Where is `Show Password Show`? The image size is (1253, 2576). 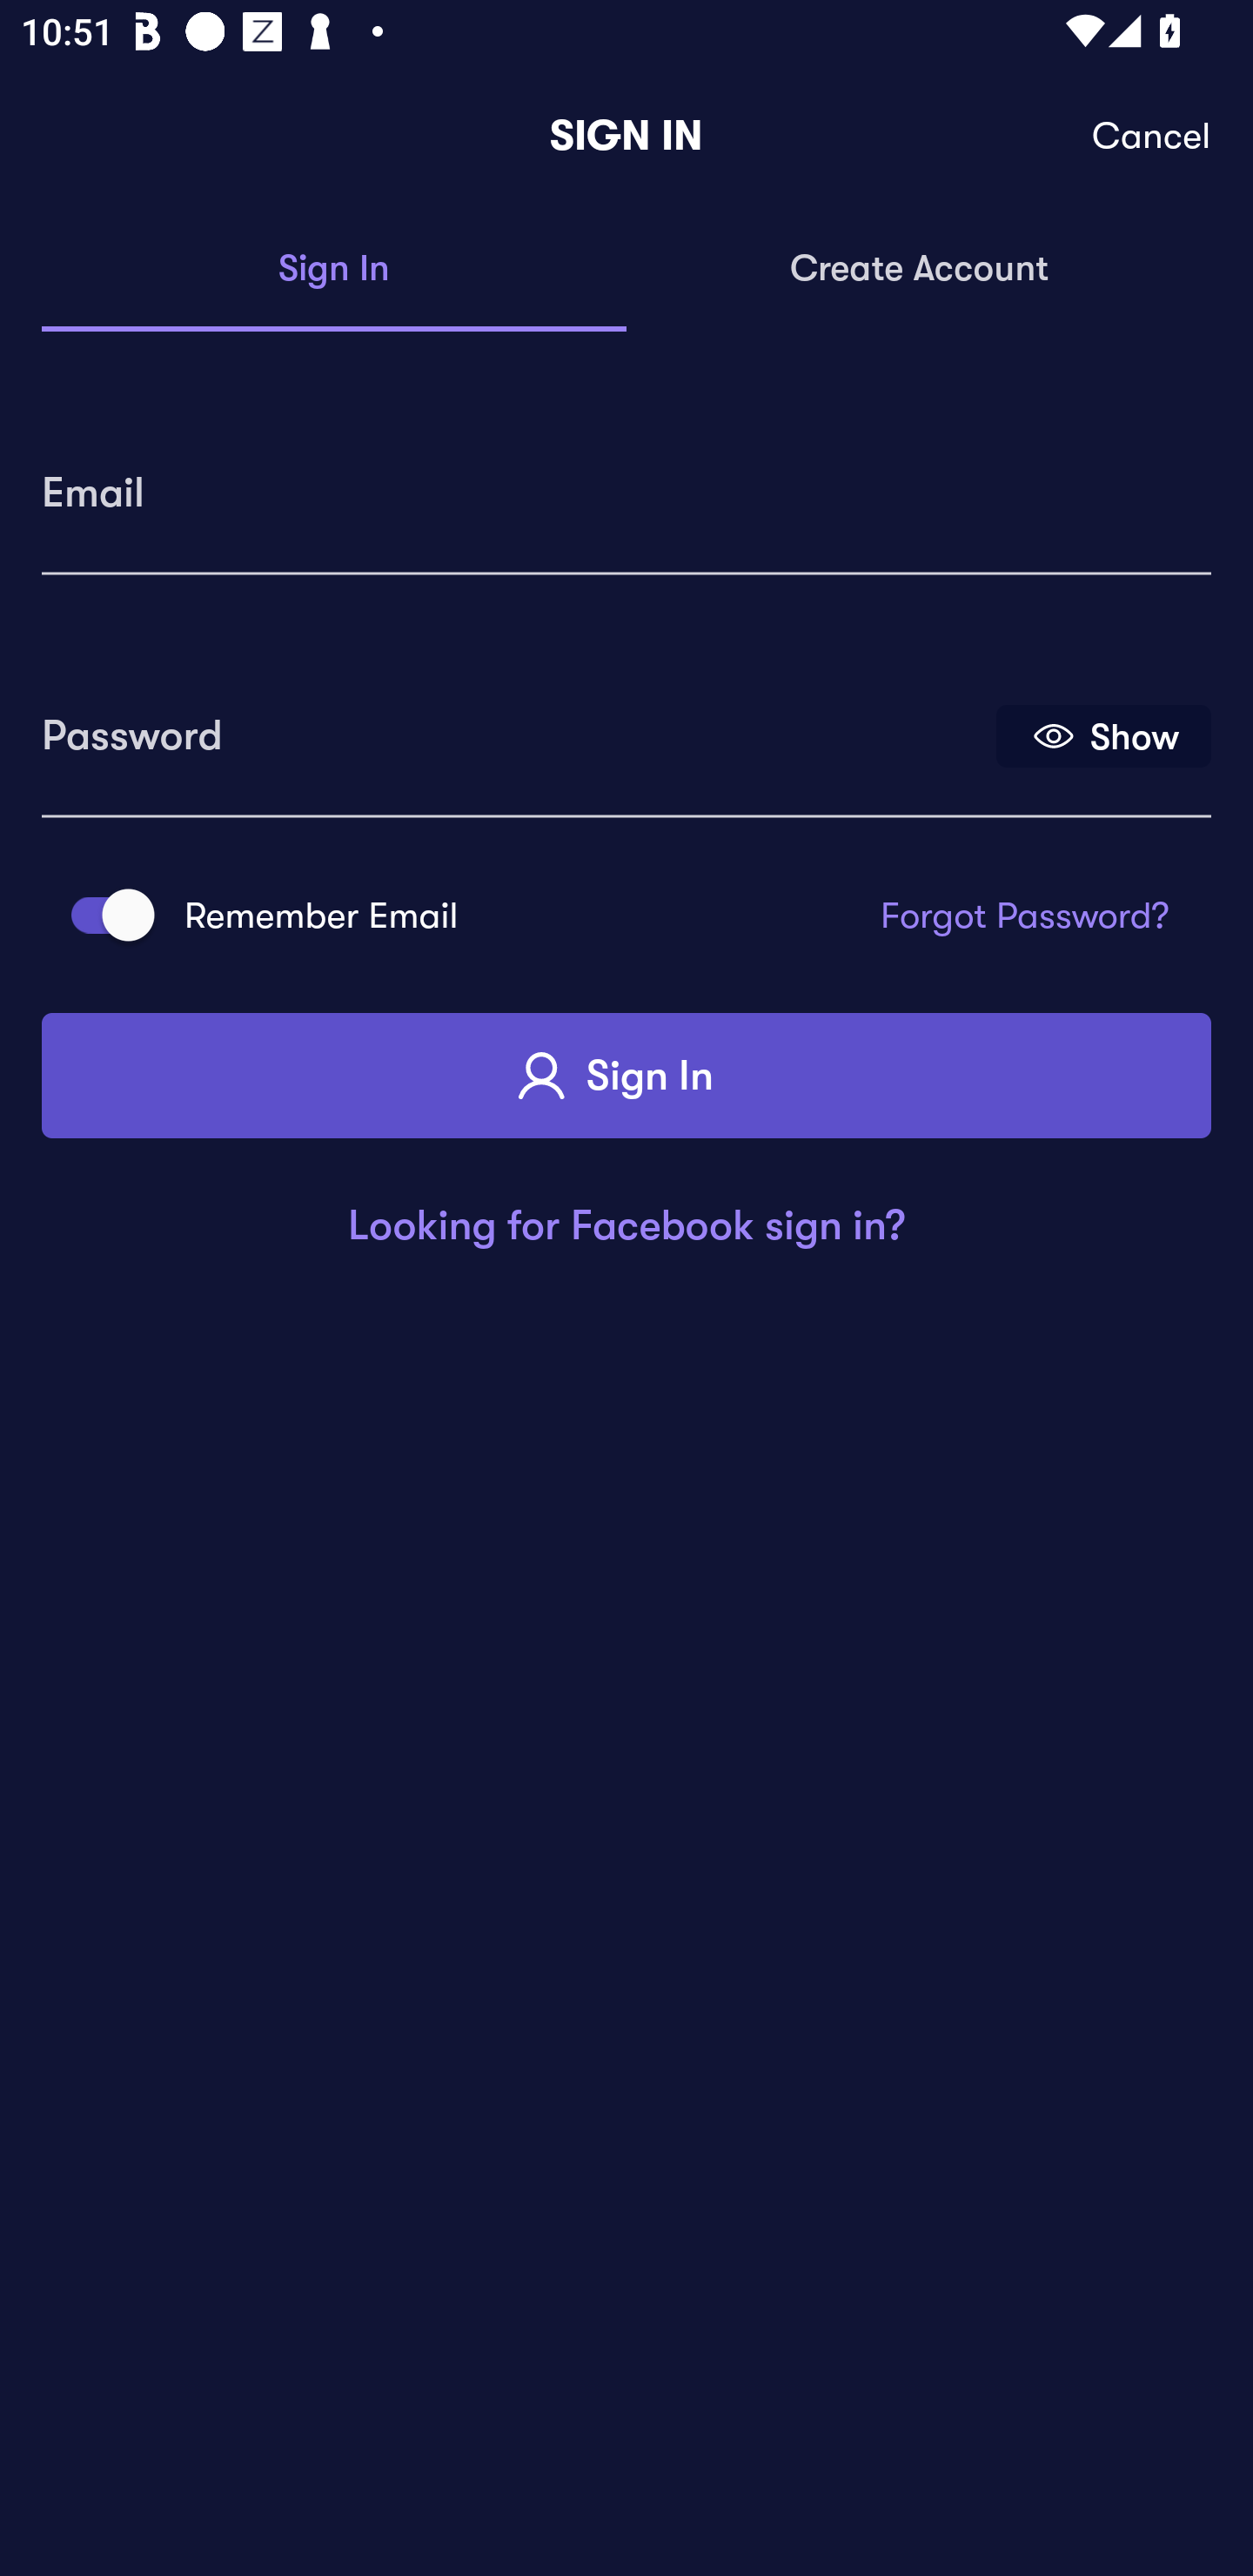 Show Password Show is located at coordinates (1103, 735).